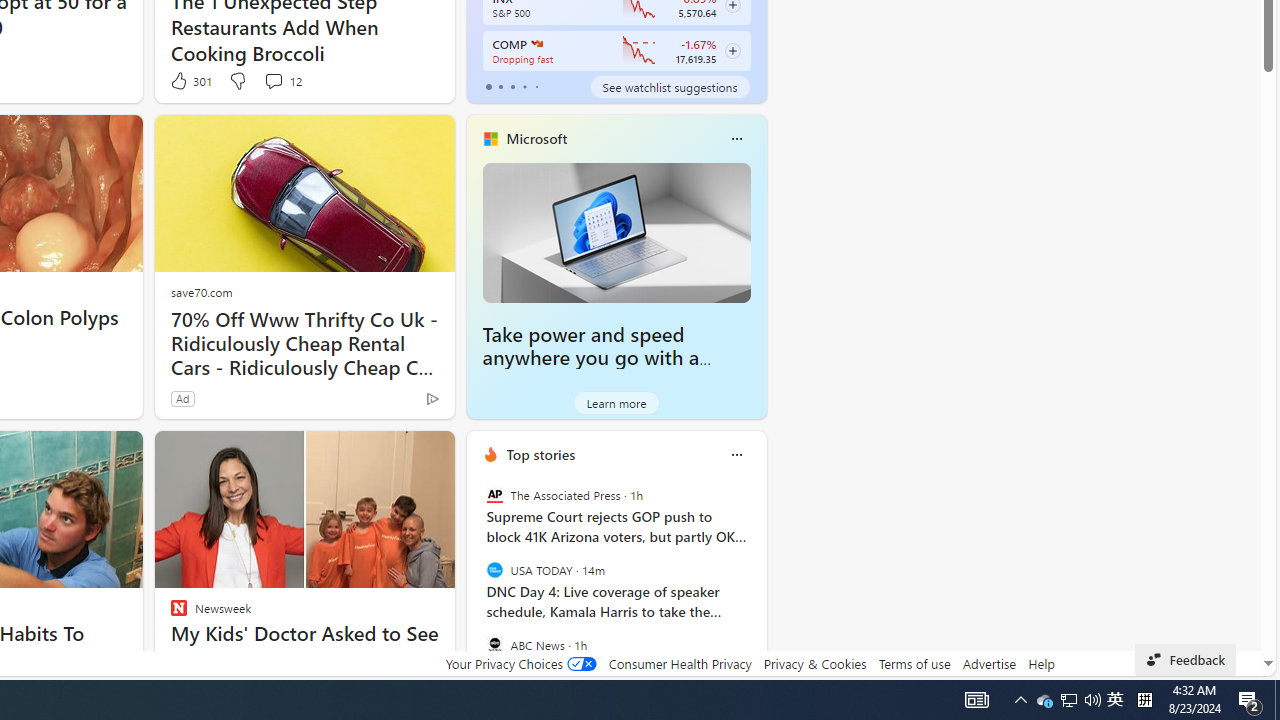 Image resolution: width=1280 pixels, height=720 pixels. I want to click on The Associated Press, so click(494, 494).